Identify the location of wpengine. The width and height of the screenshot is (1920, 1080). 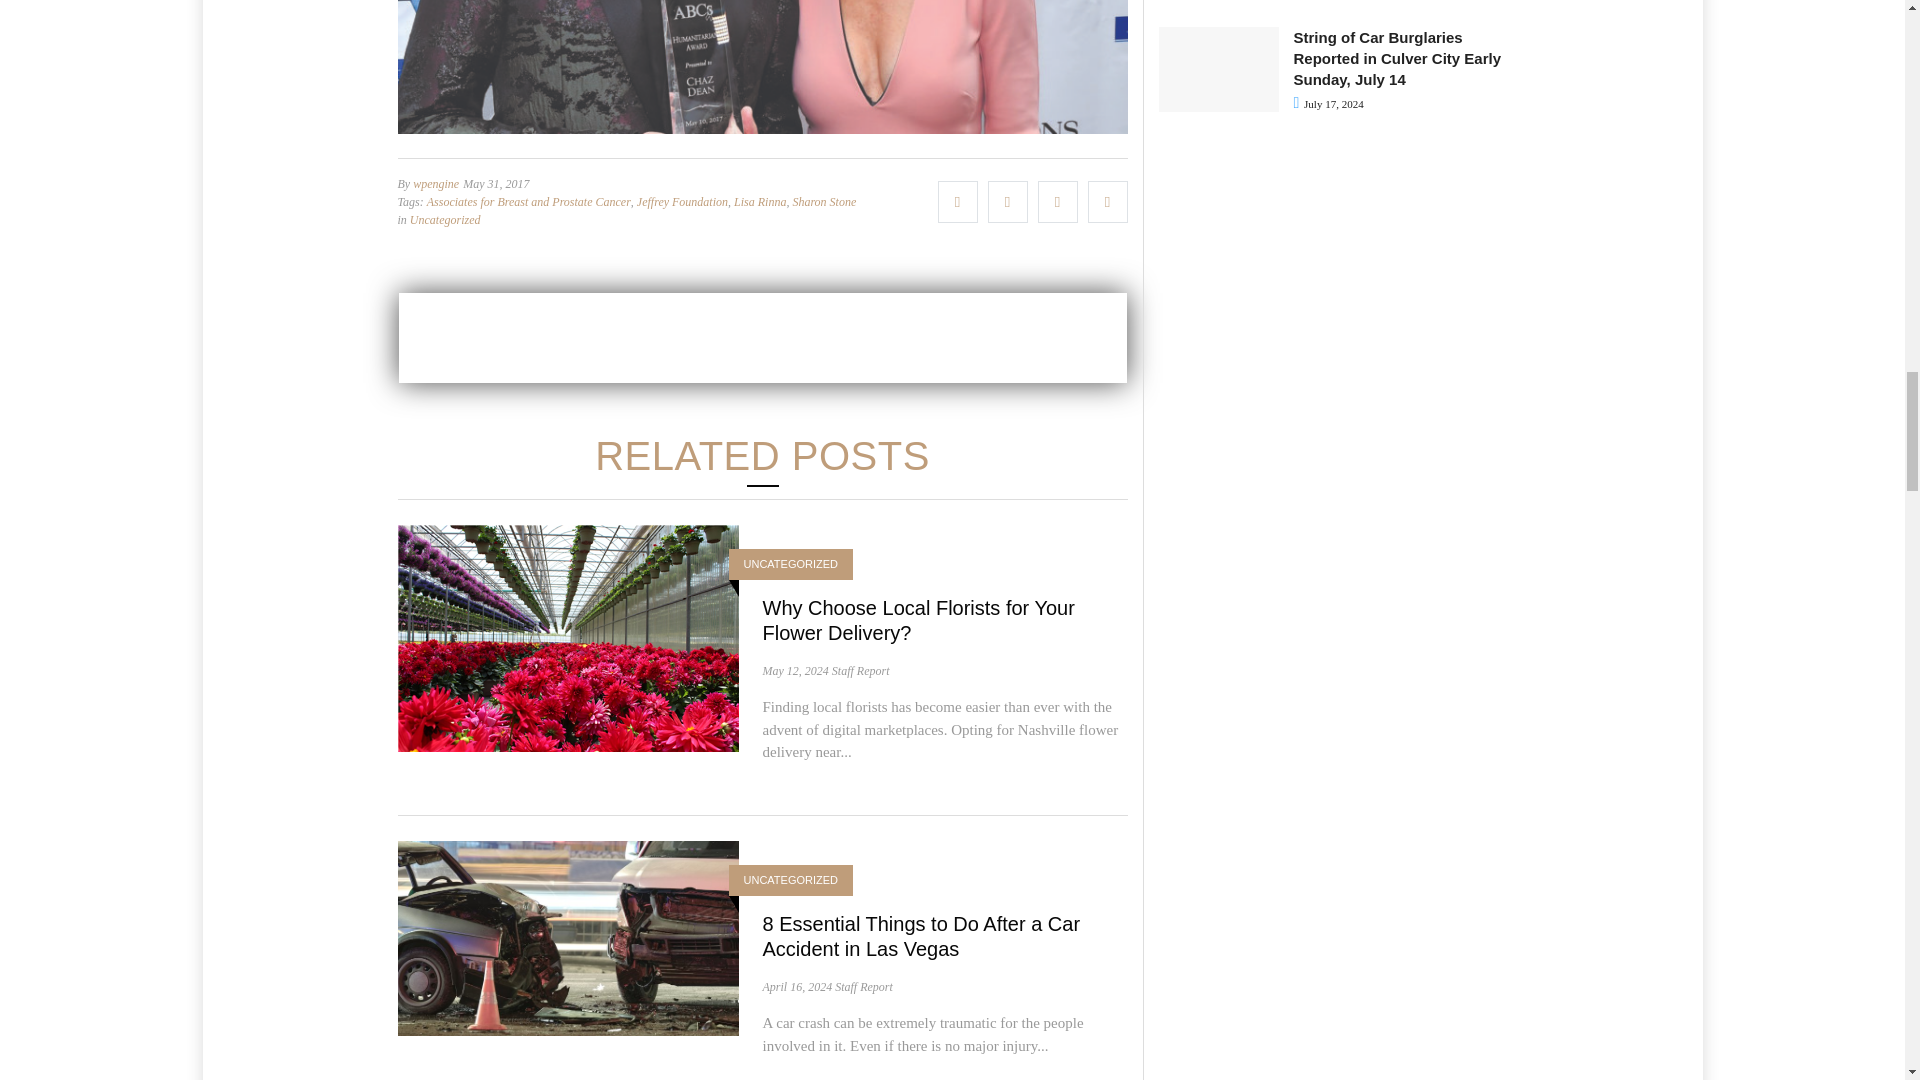
(435, 184).